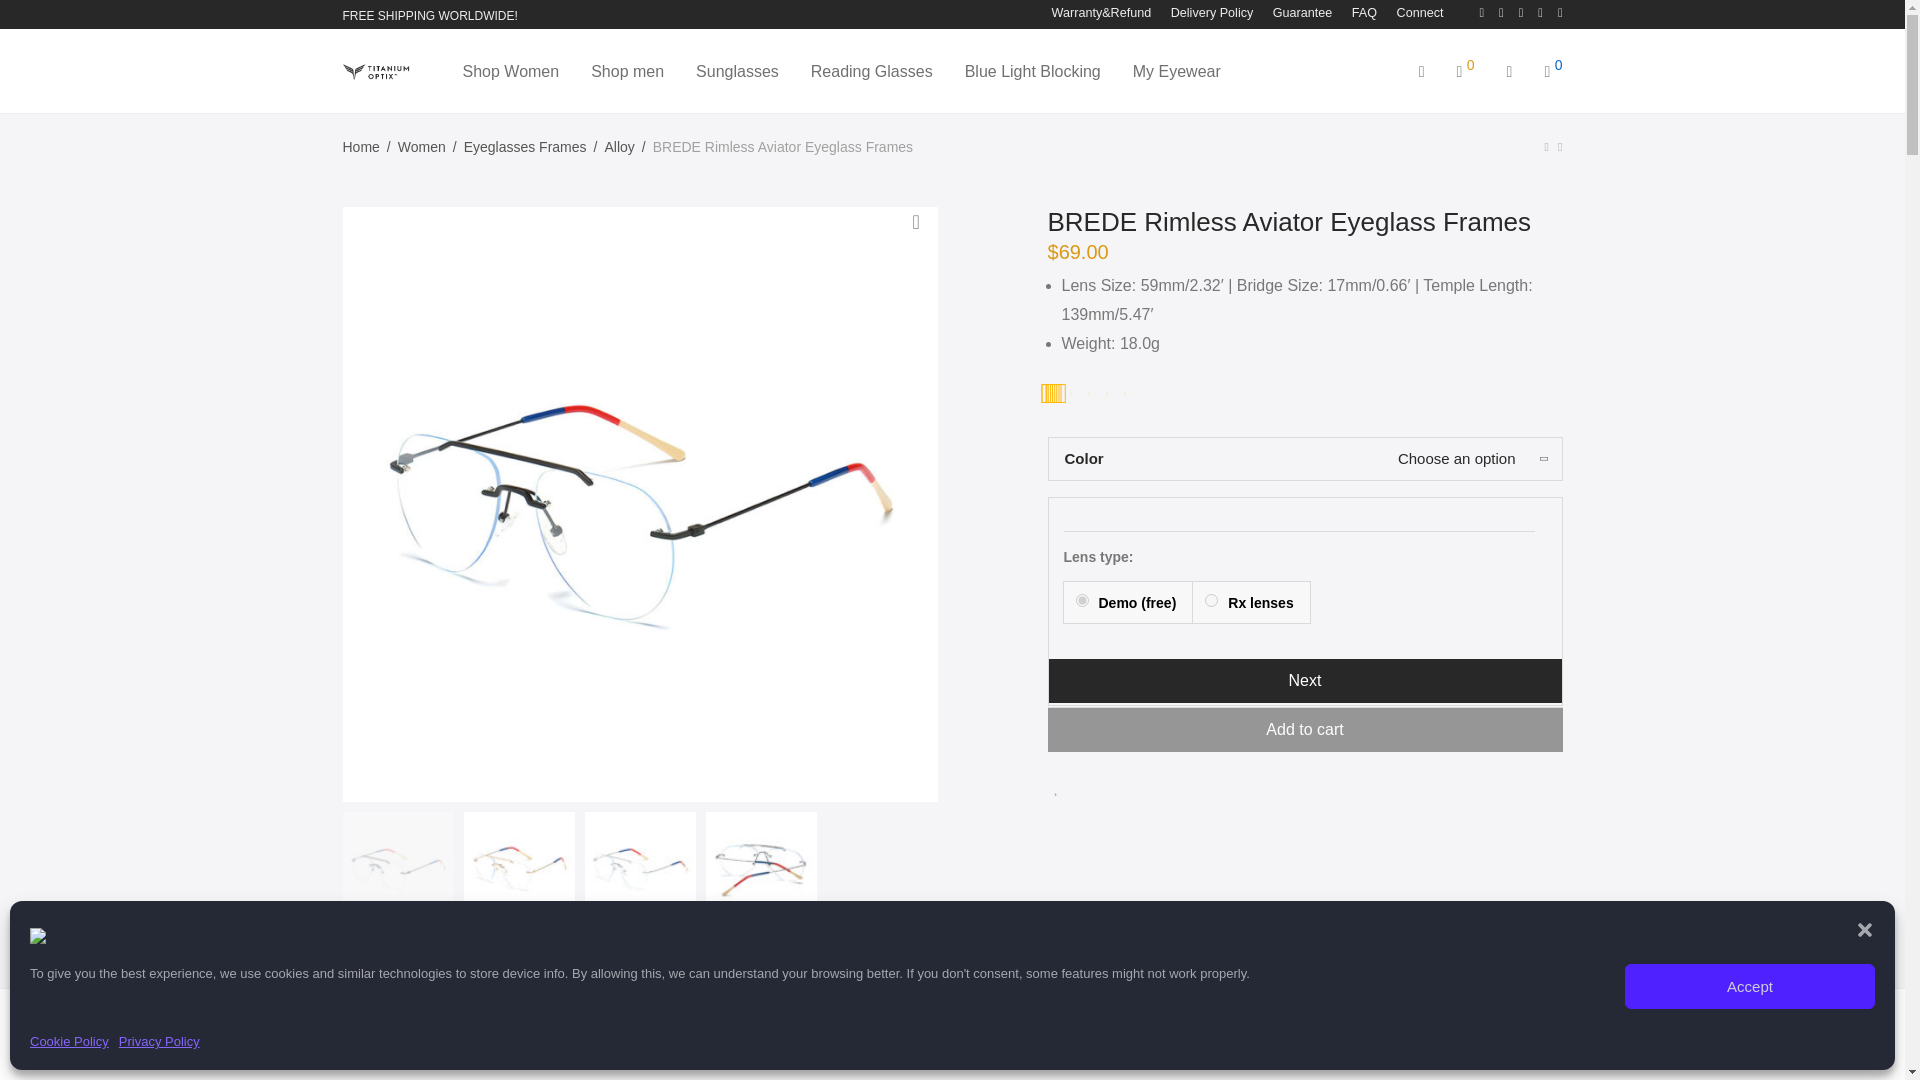  I want to click on Connect, so click(1414, 13).